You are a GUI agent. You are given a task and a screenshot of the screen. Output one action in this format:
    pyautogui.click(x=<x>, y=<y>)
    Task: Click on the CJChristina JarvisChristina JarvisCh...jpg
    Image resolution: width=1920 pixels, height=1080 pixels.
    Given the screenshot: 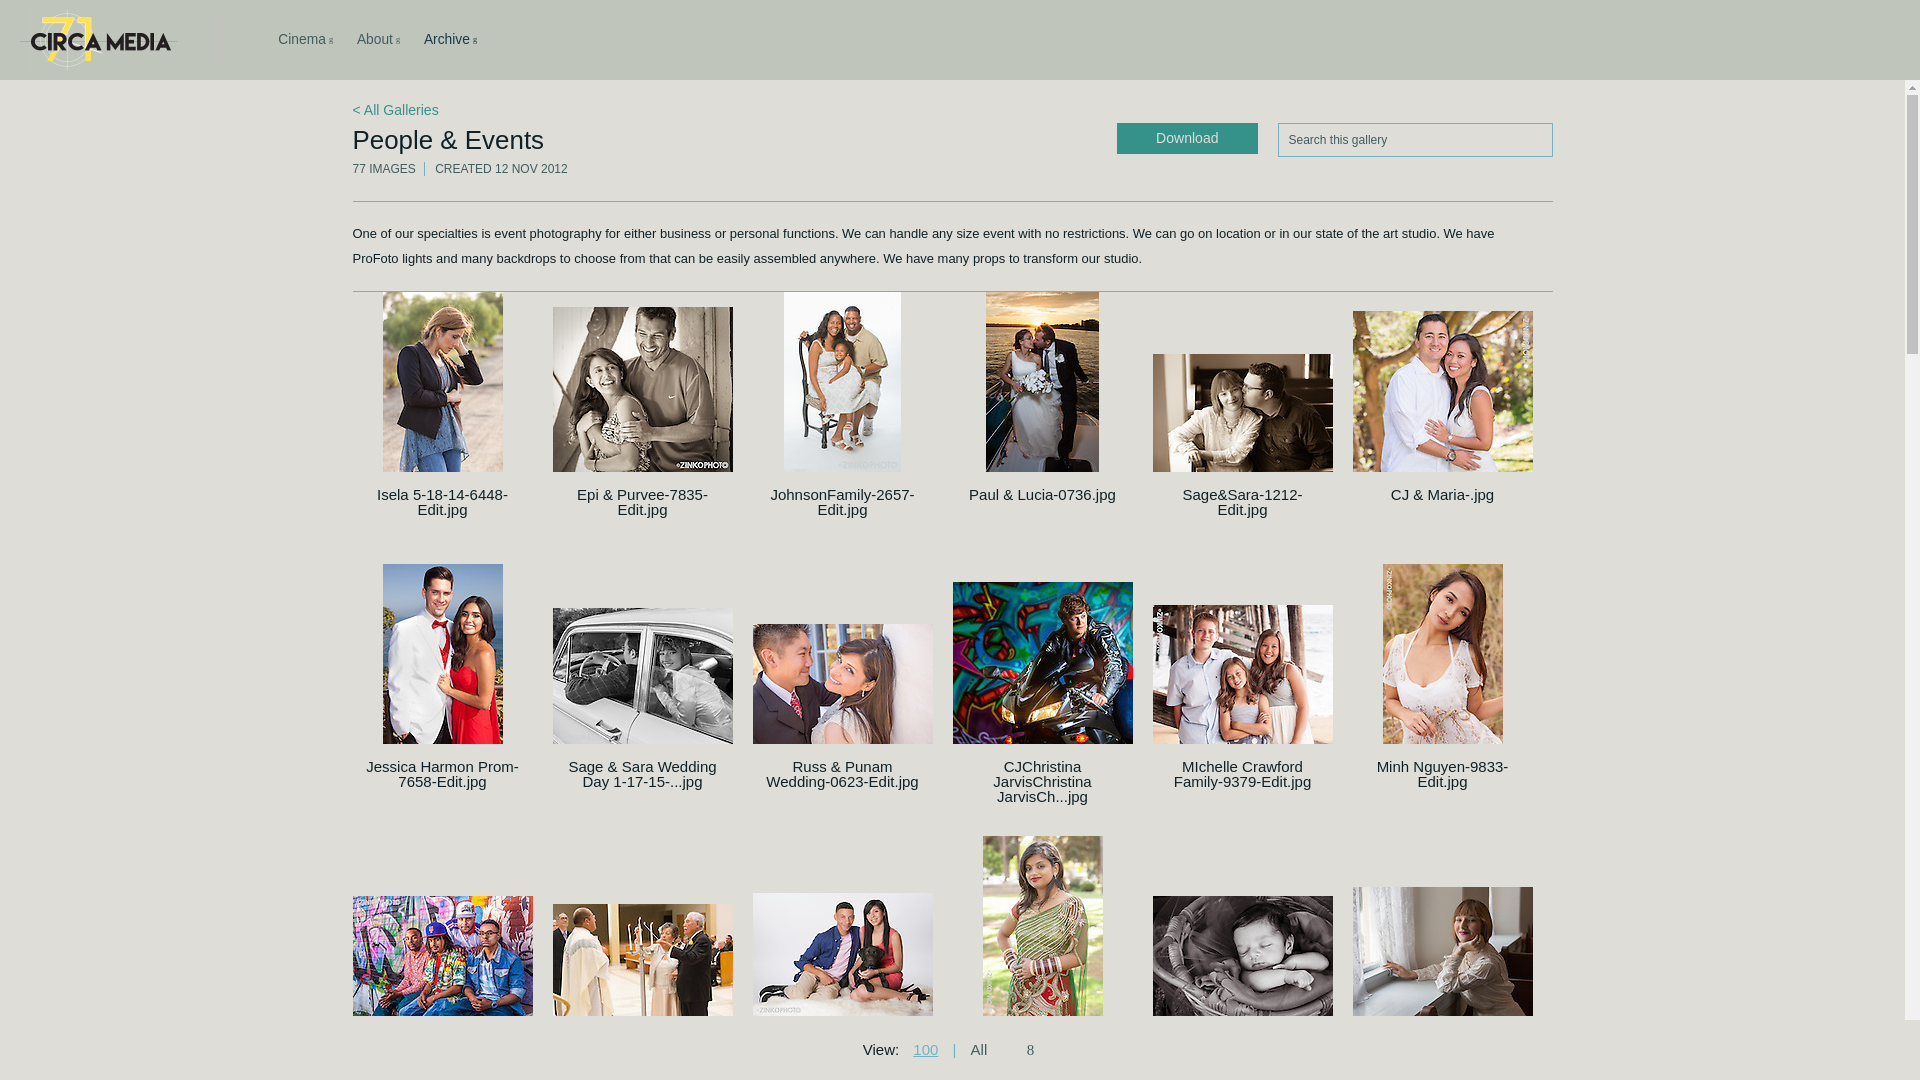 What is the action you would take?
    pyautogui.click(x=1041, y=781)
    